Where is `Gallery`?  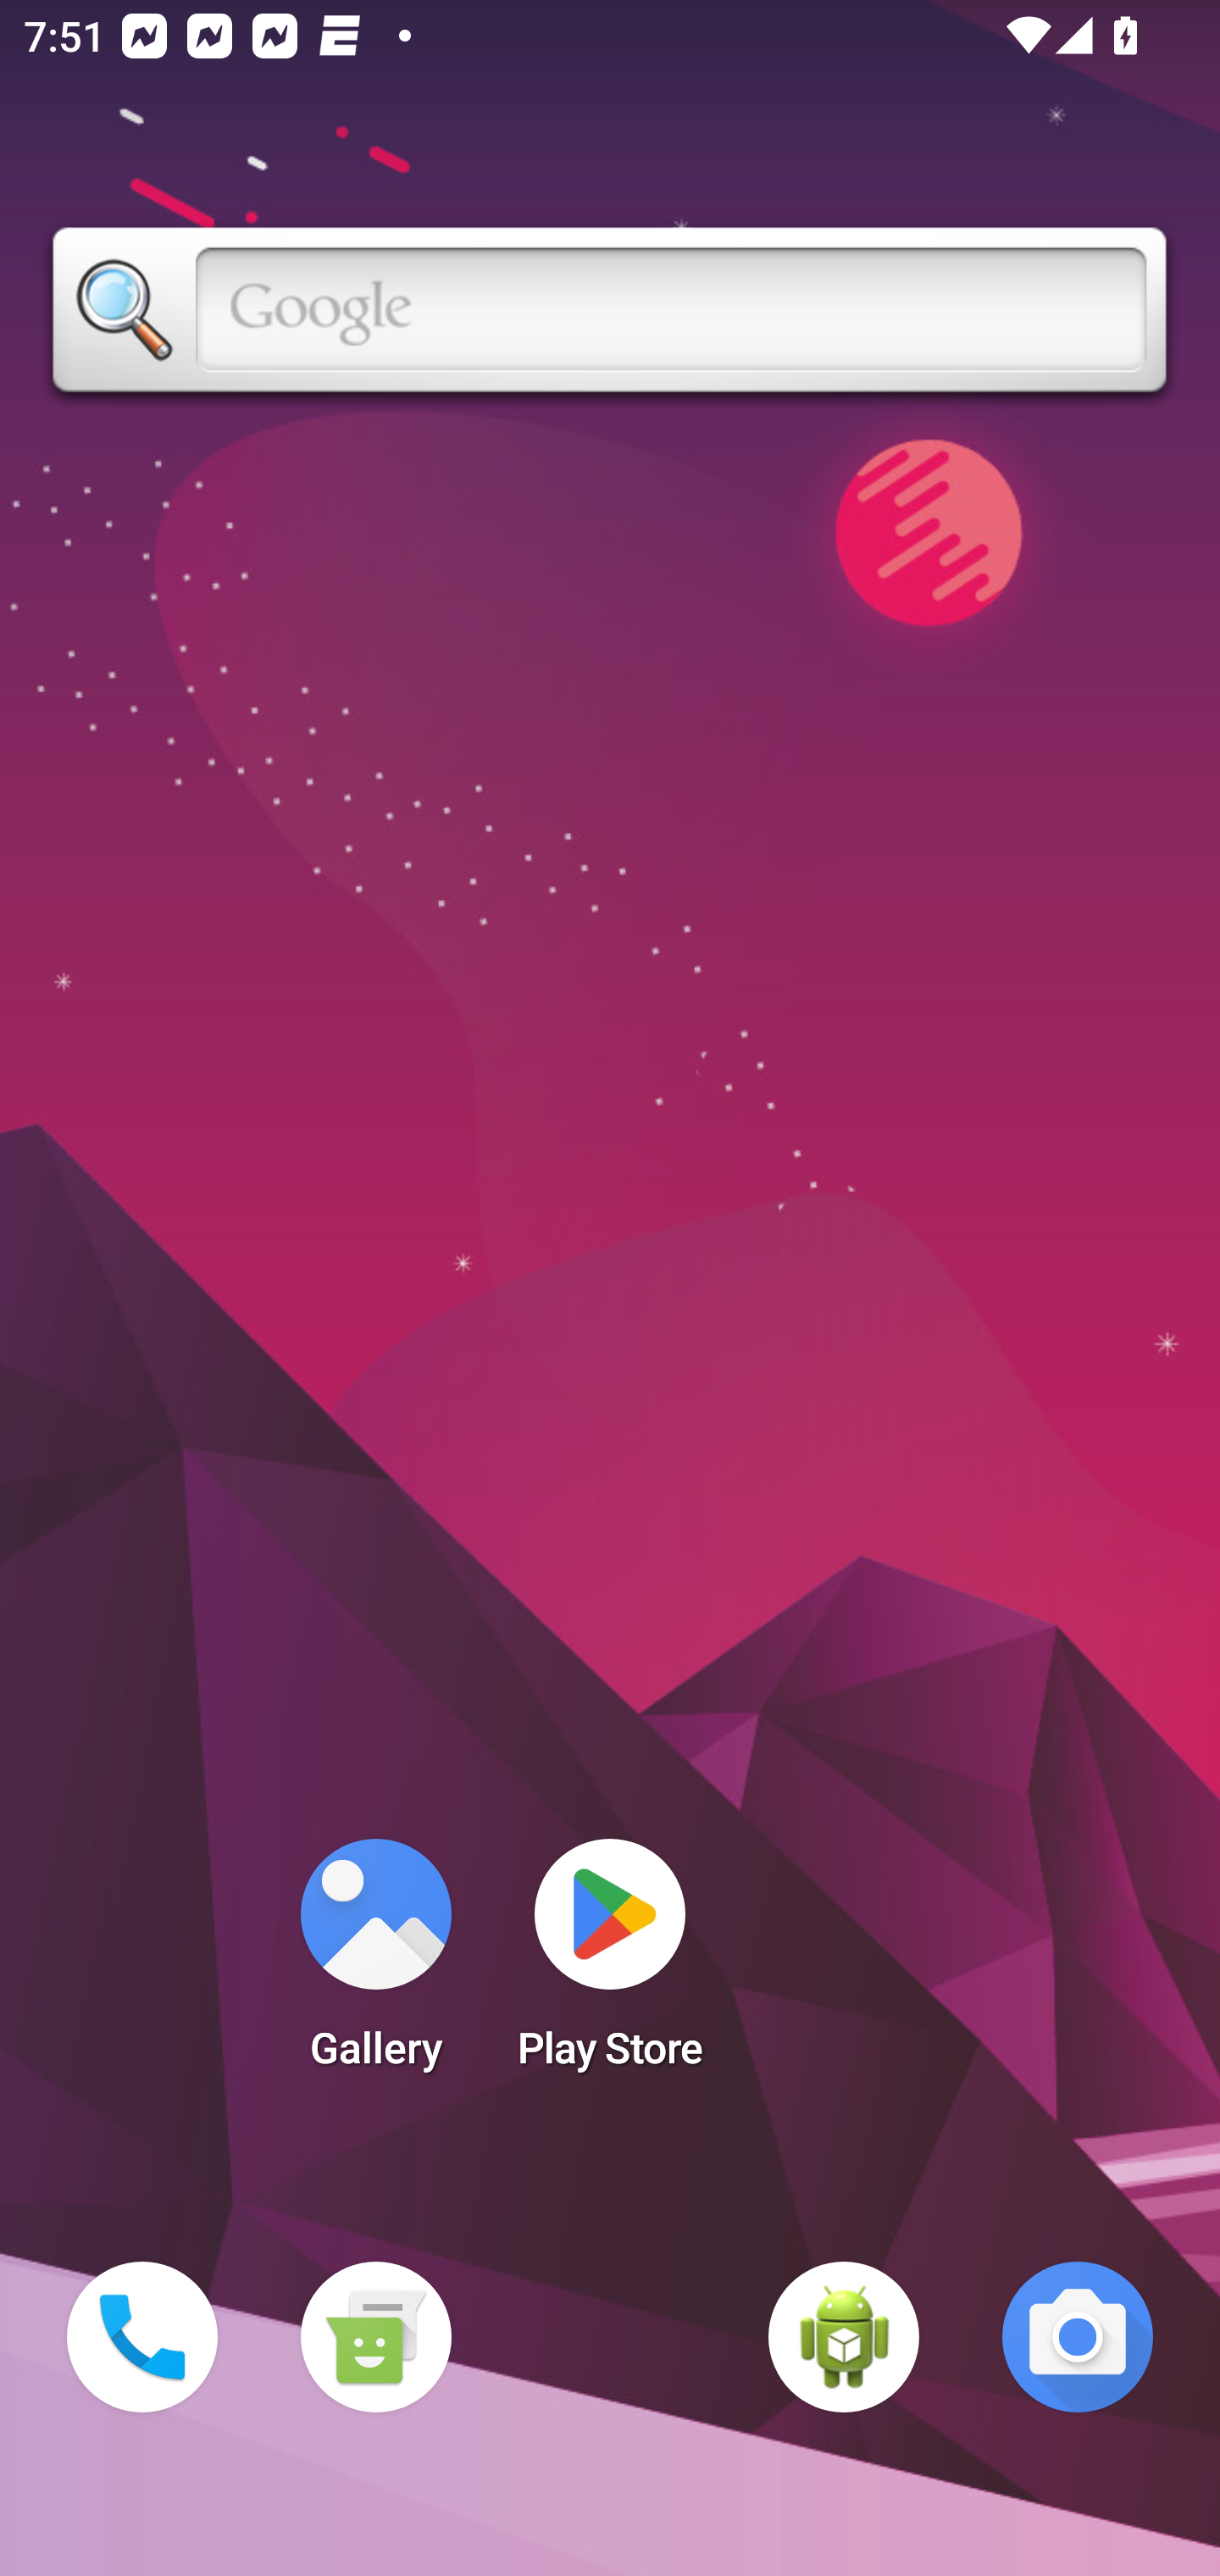
Gallery is located at coordinates (375, 1964).